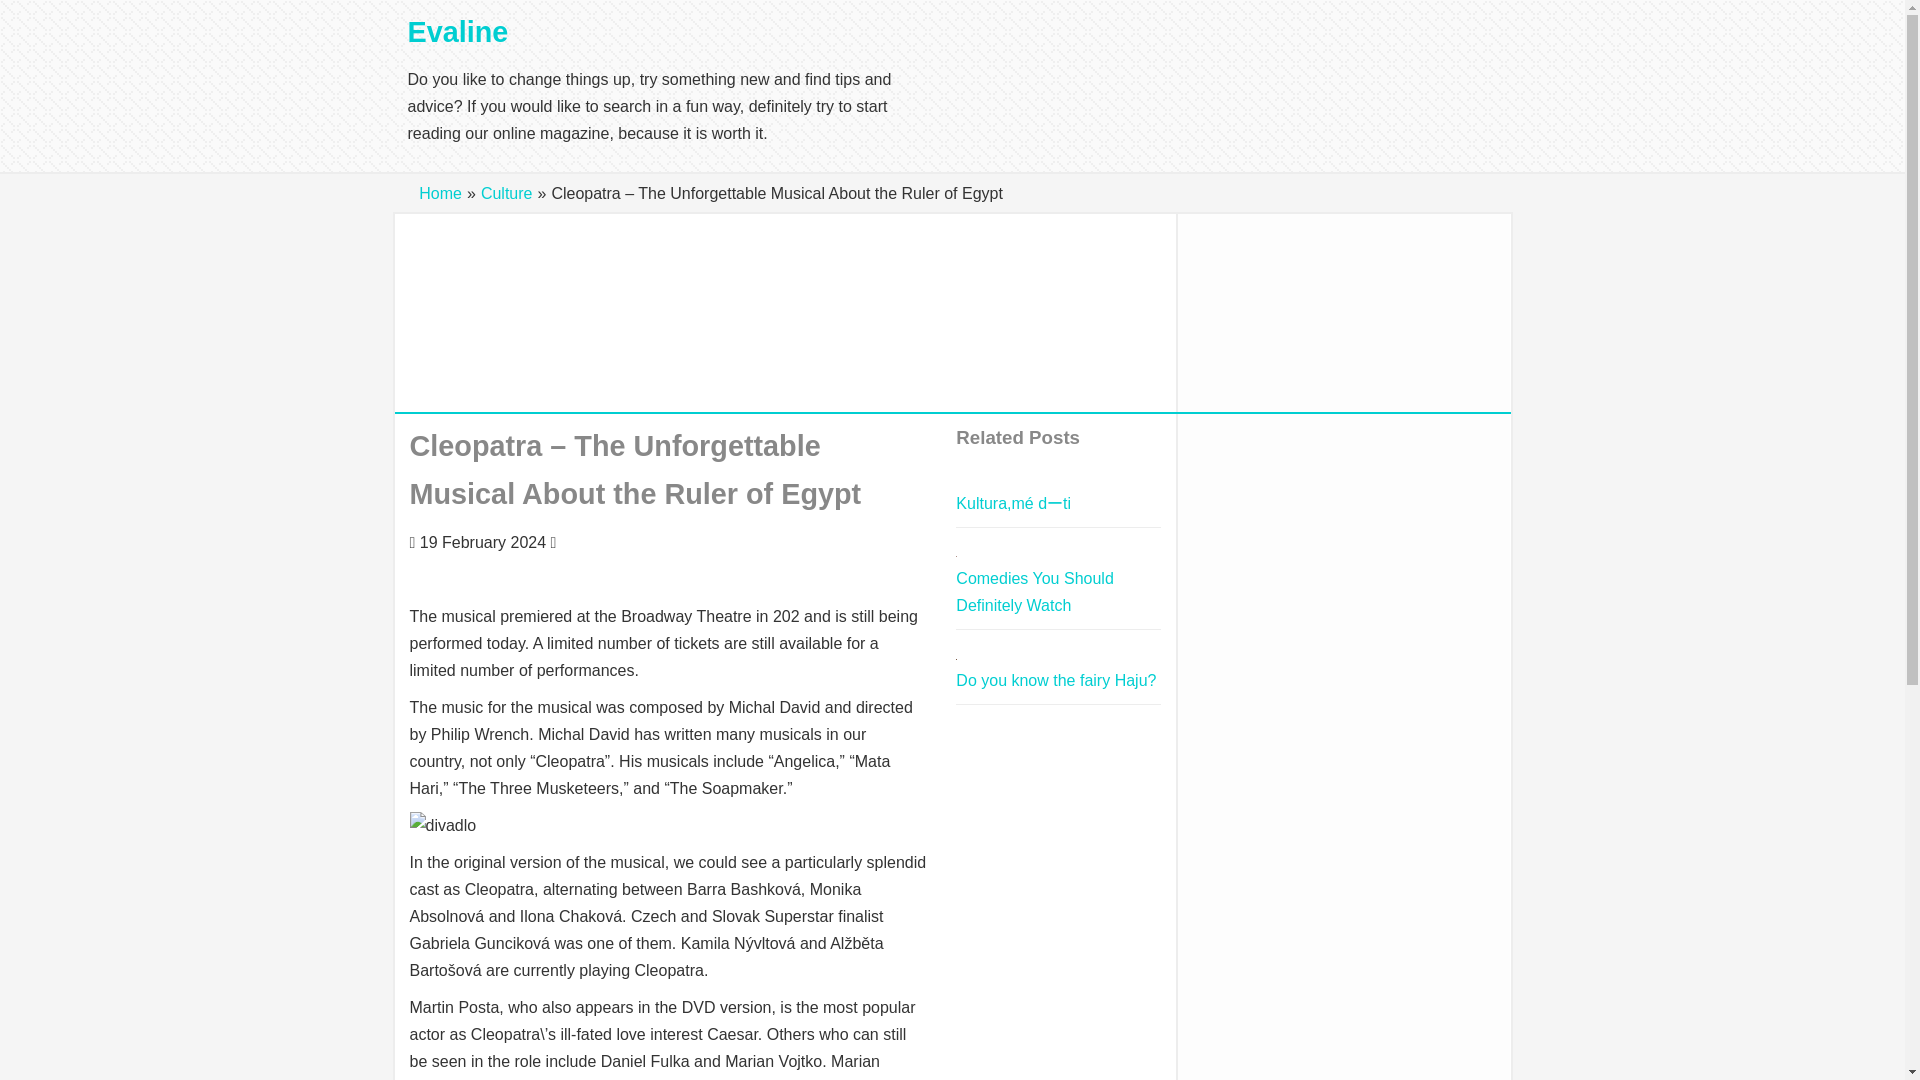 The height and width of the screenshot is (1080, 1920). I want to click on Do you know the fairy Haju?, so click(1056, 680).